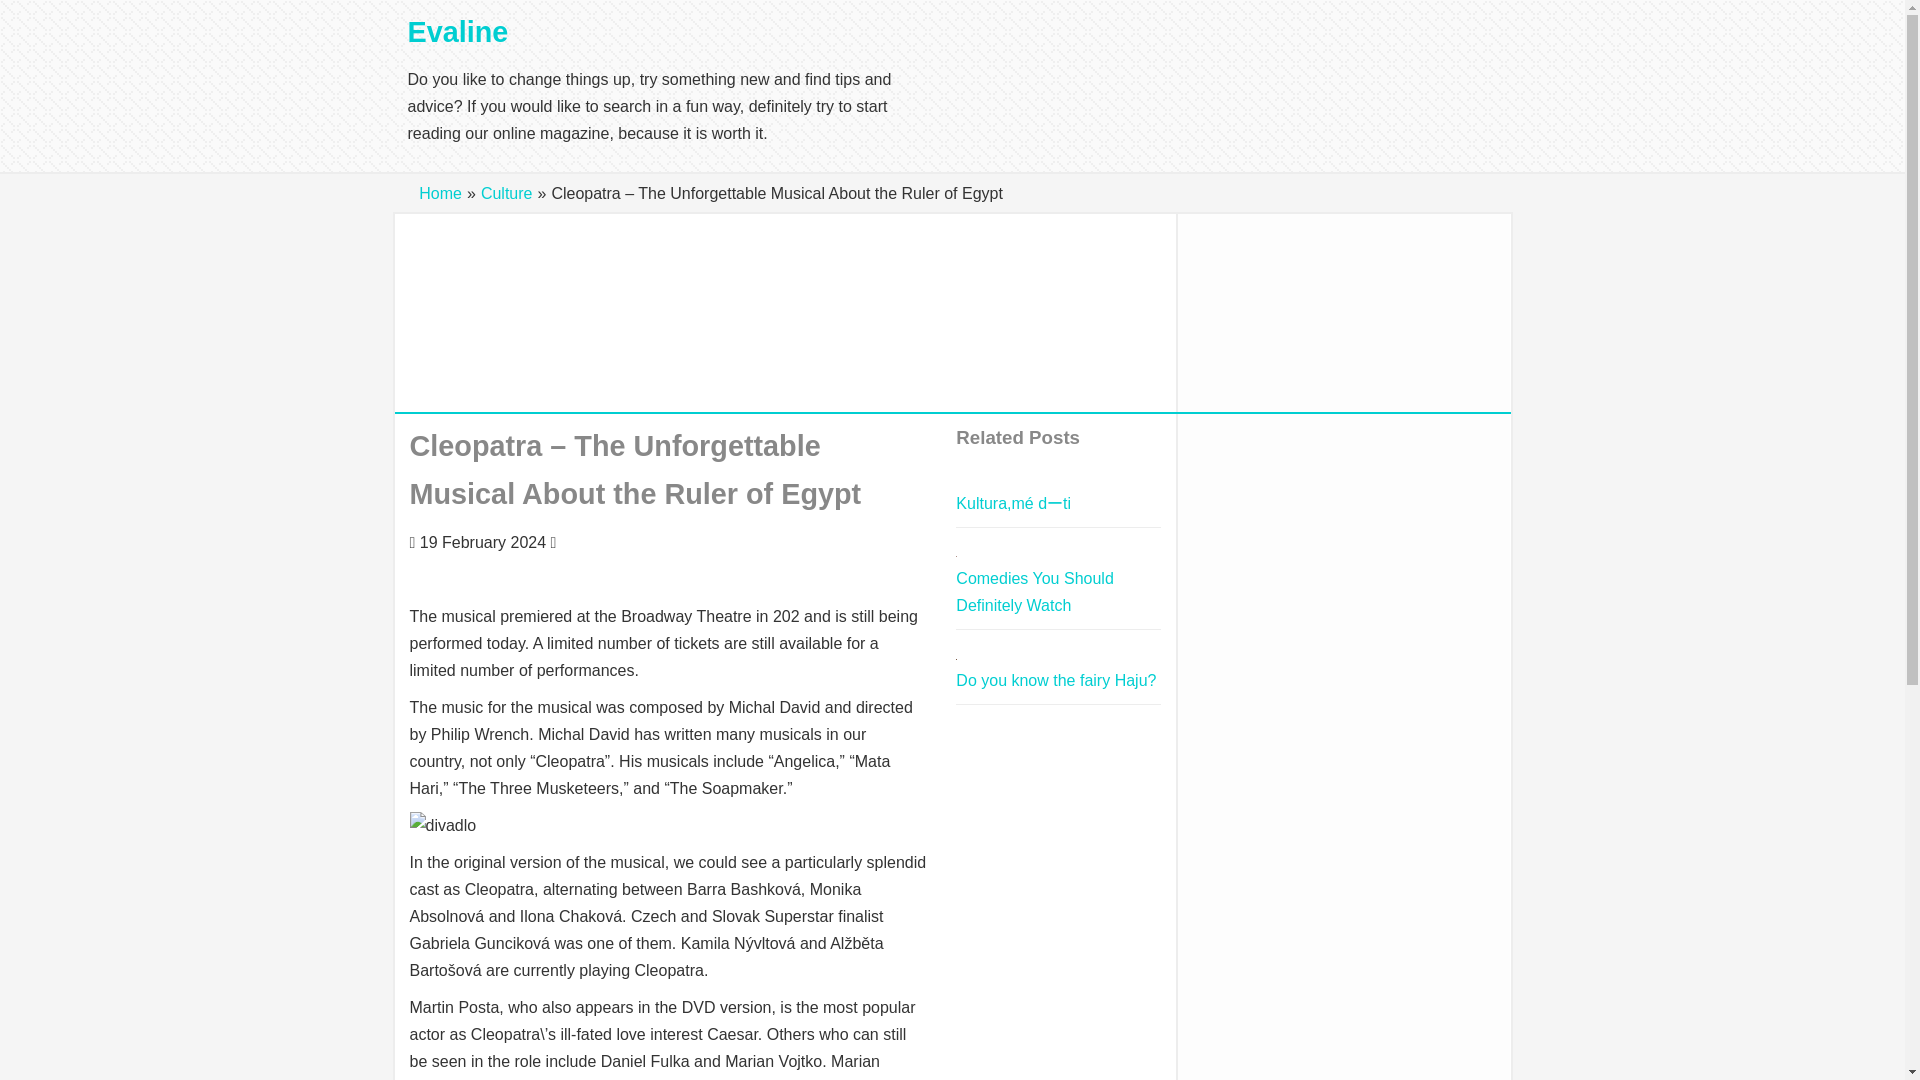 The height and width of the screenshot is (1080, 1920). I want to click on Do you know the fairy Haju?, so click(1056, 680).